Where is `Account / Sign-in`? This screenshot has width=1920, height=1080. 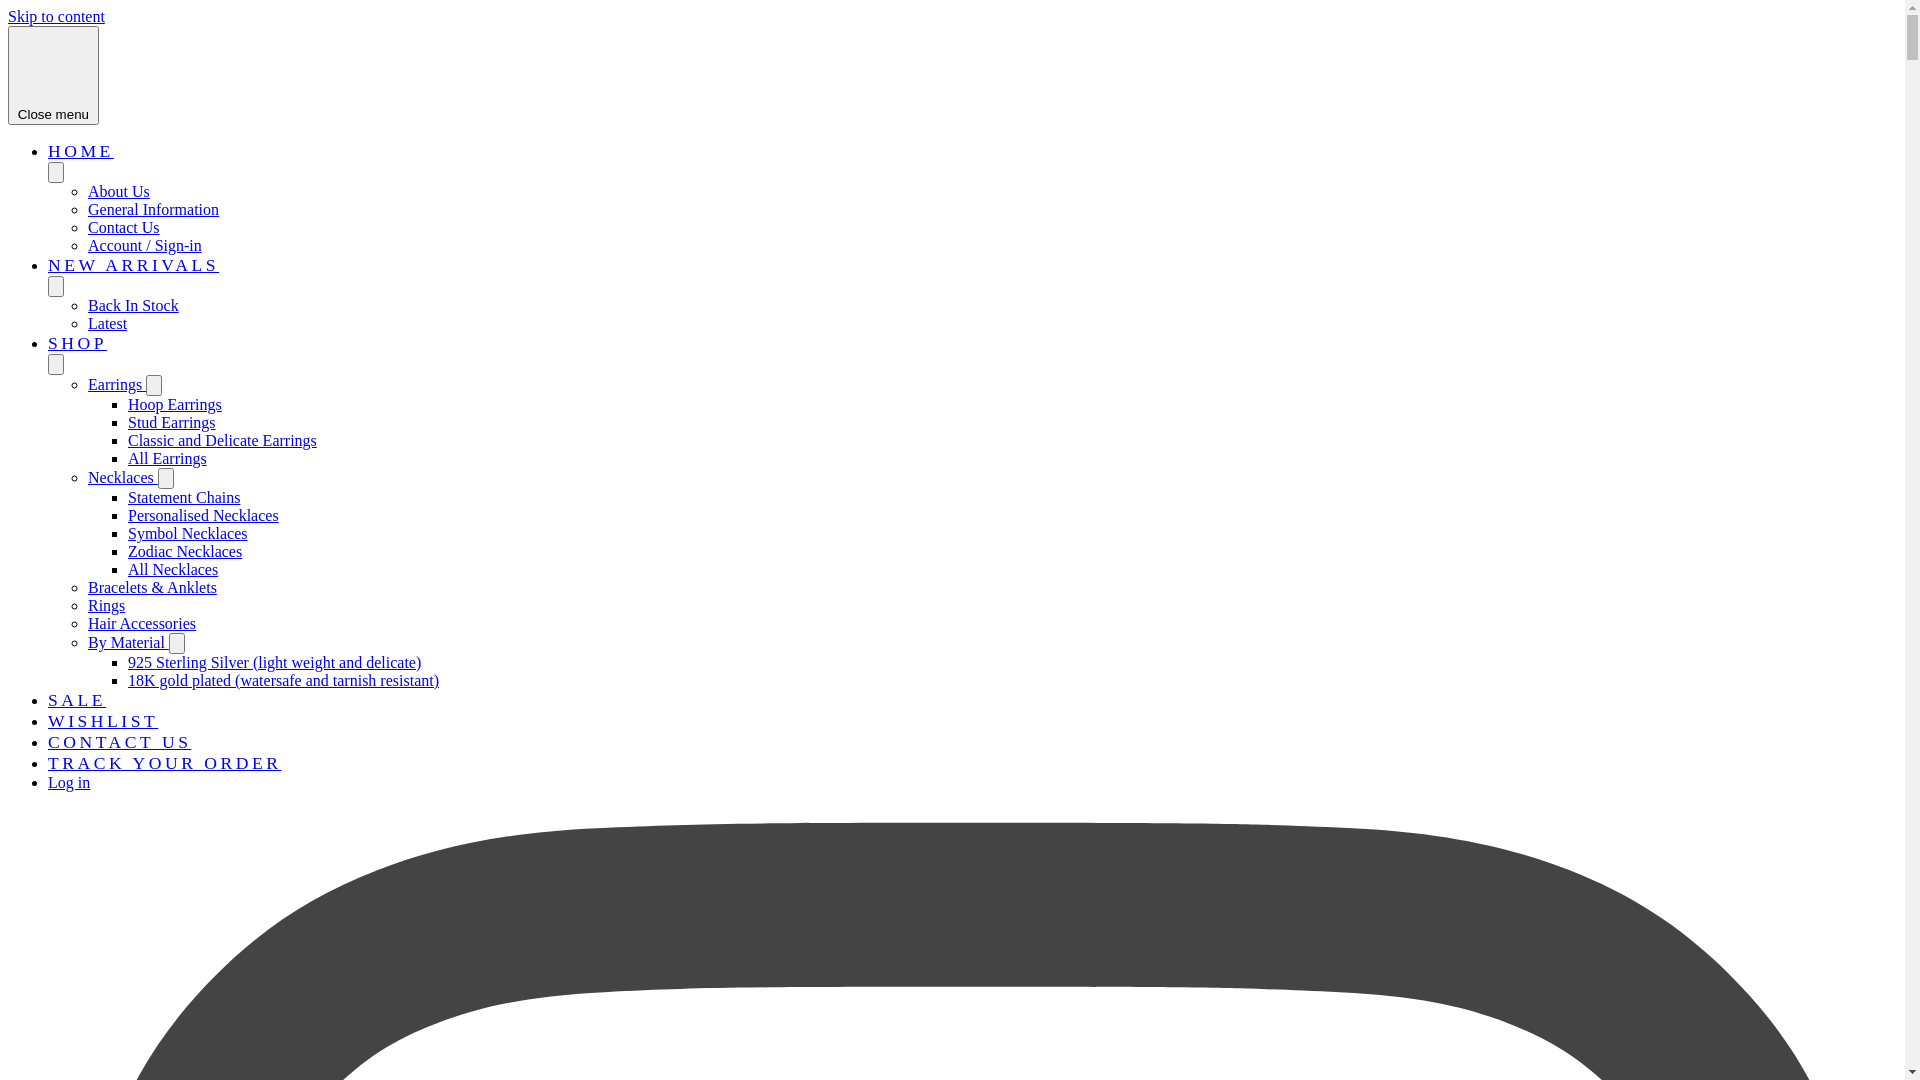
Account / Sign-in is located at coordinates (145, 246).